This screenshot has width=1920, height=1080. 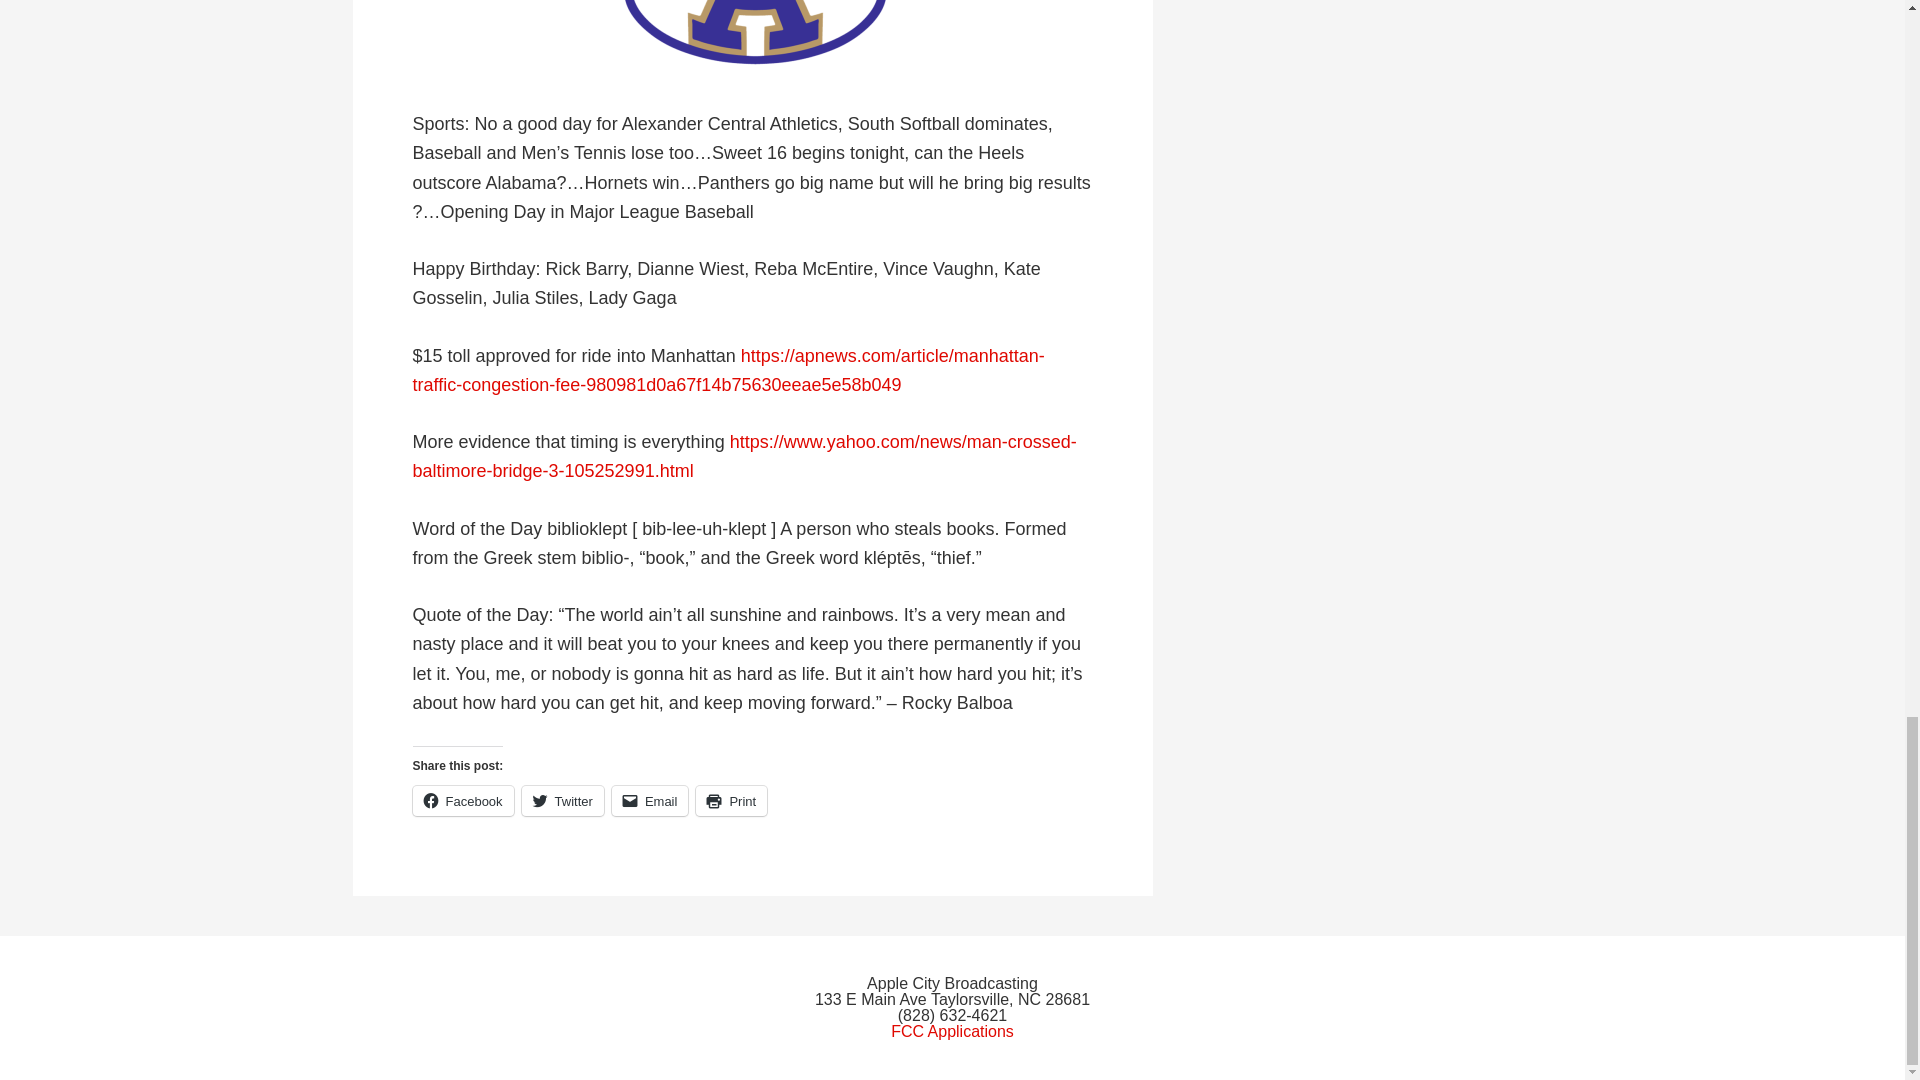 I want to click on Click to email a link to a friend, so click(x=650, y=801).